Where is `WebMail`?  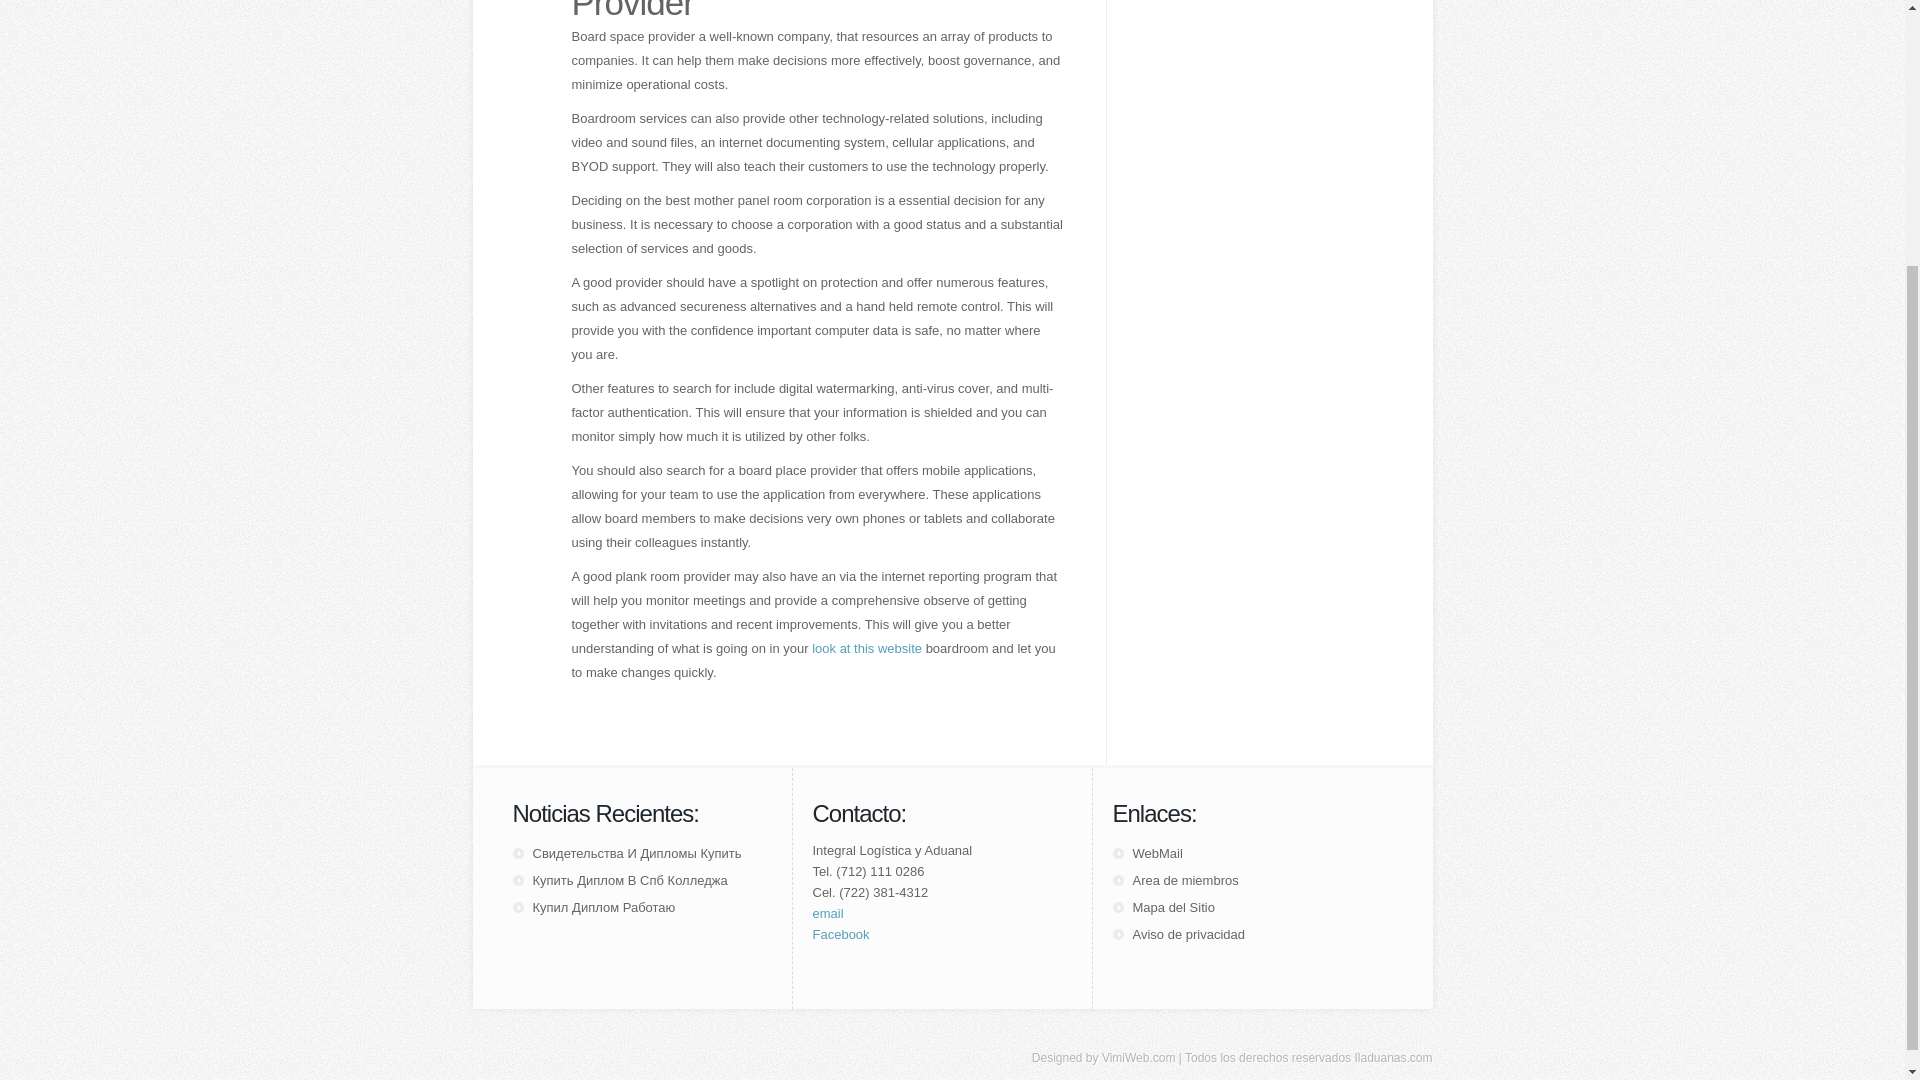 WebMail is located at coordinates (1157, 852).